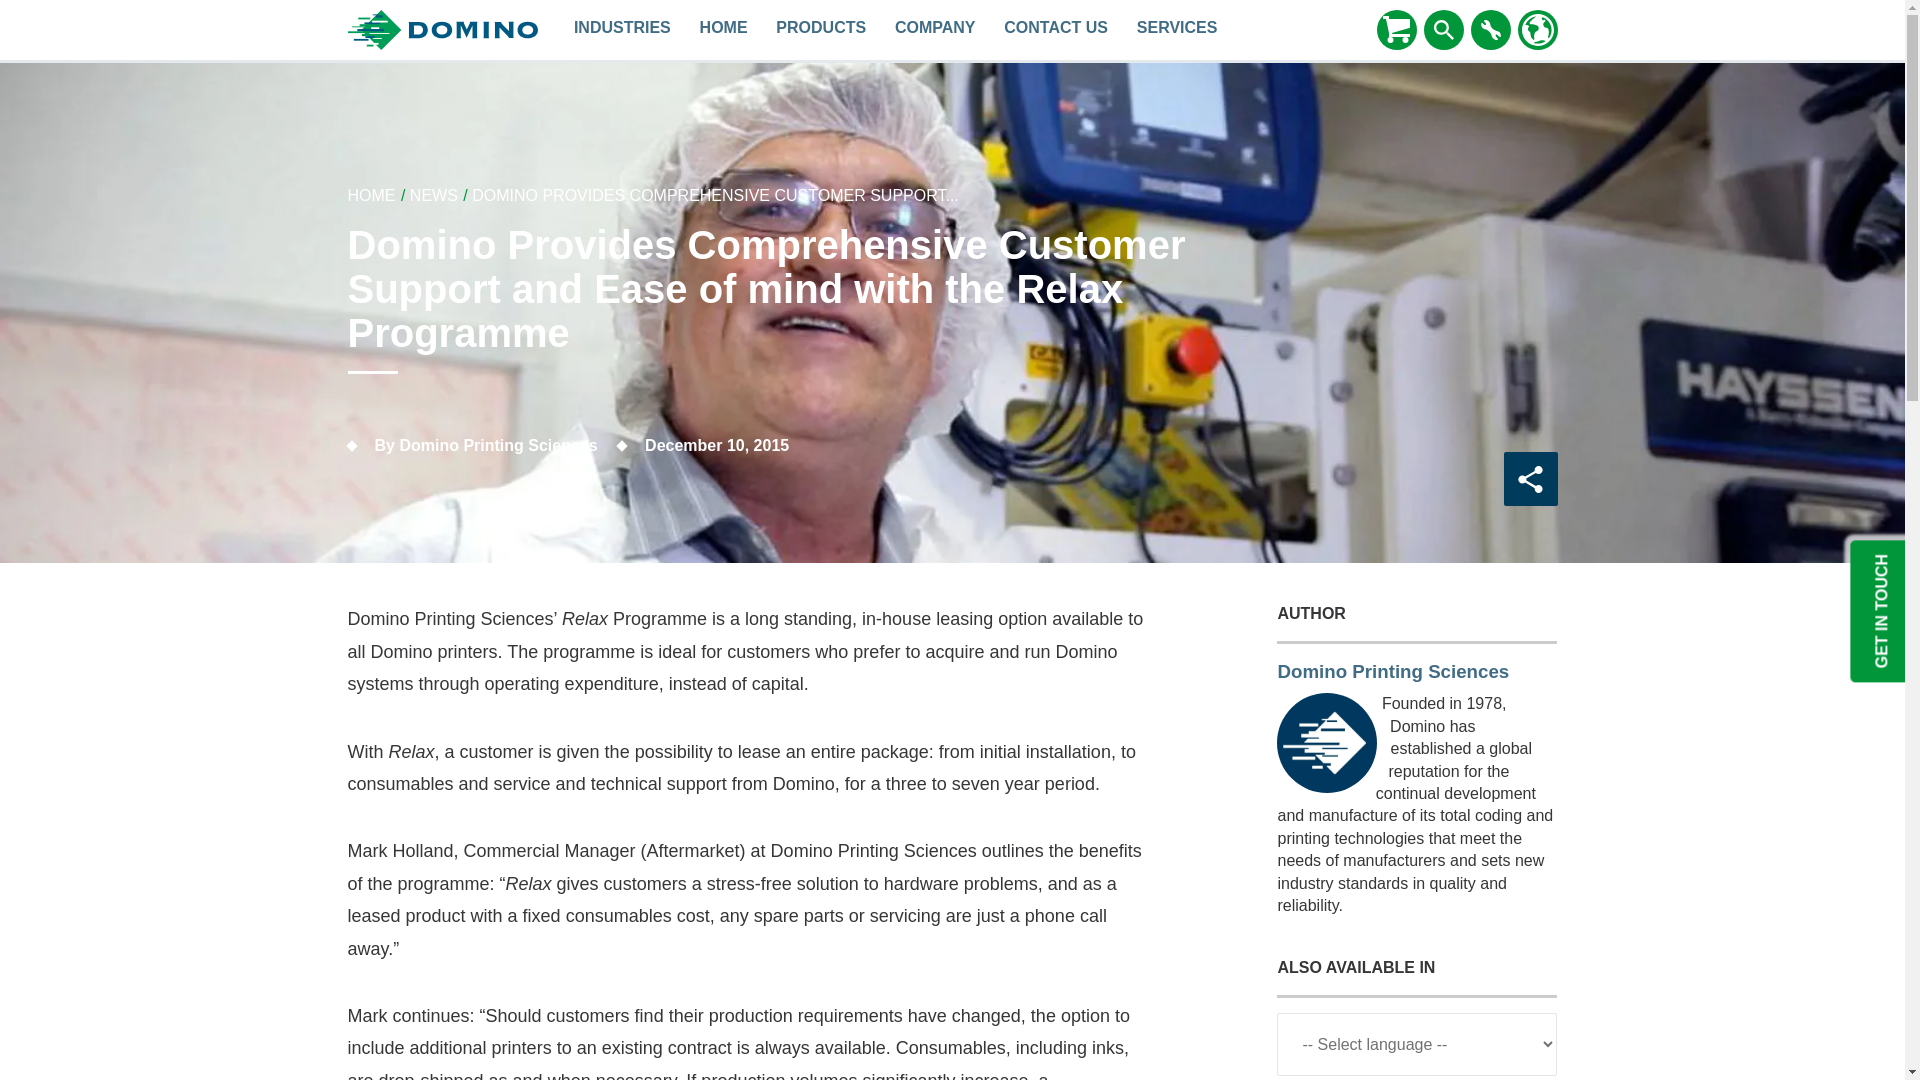  I want to click on MyDomino Portals, so click(1490, 30).